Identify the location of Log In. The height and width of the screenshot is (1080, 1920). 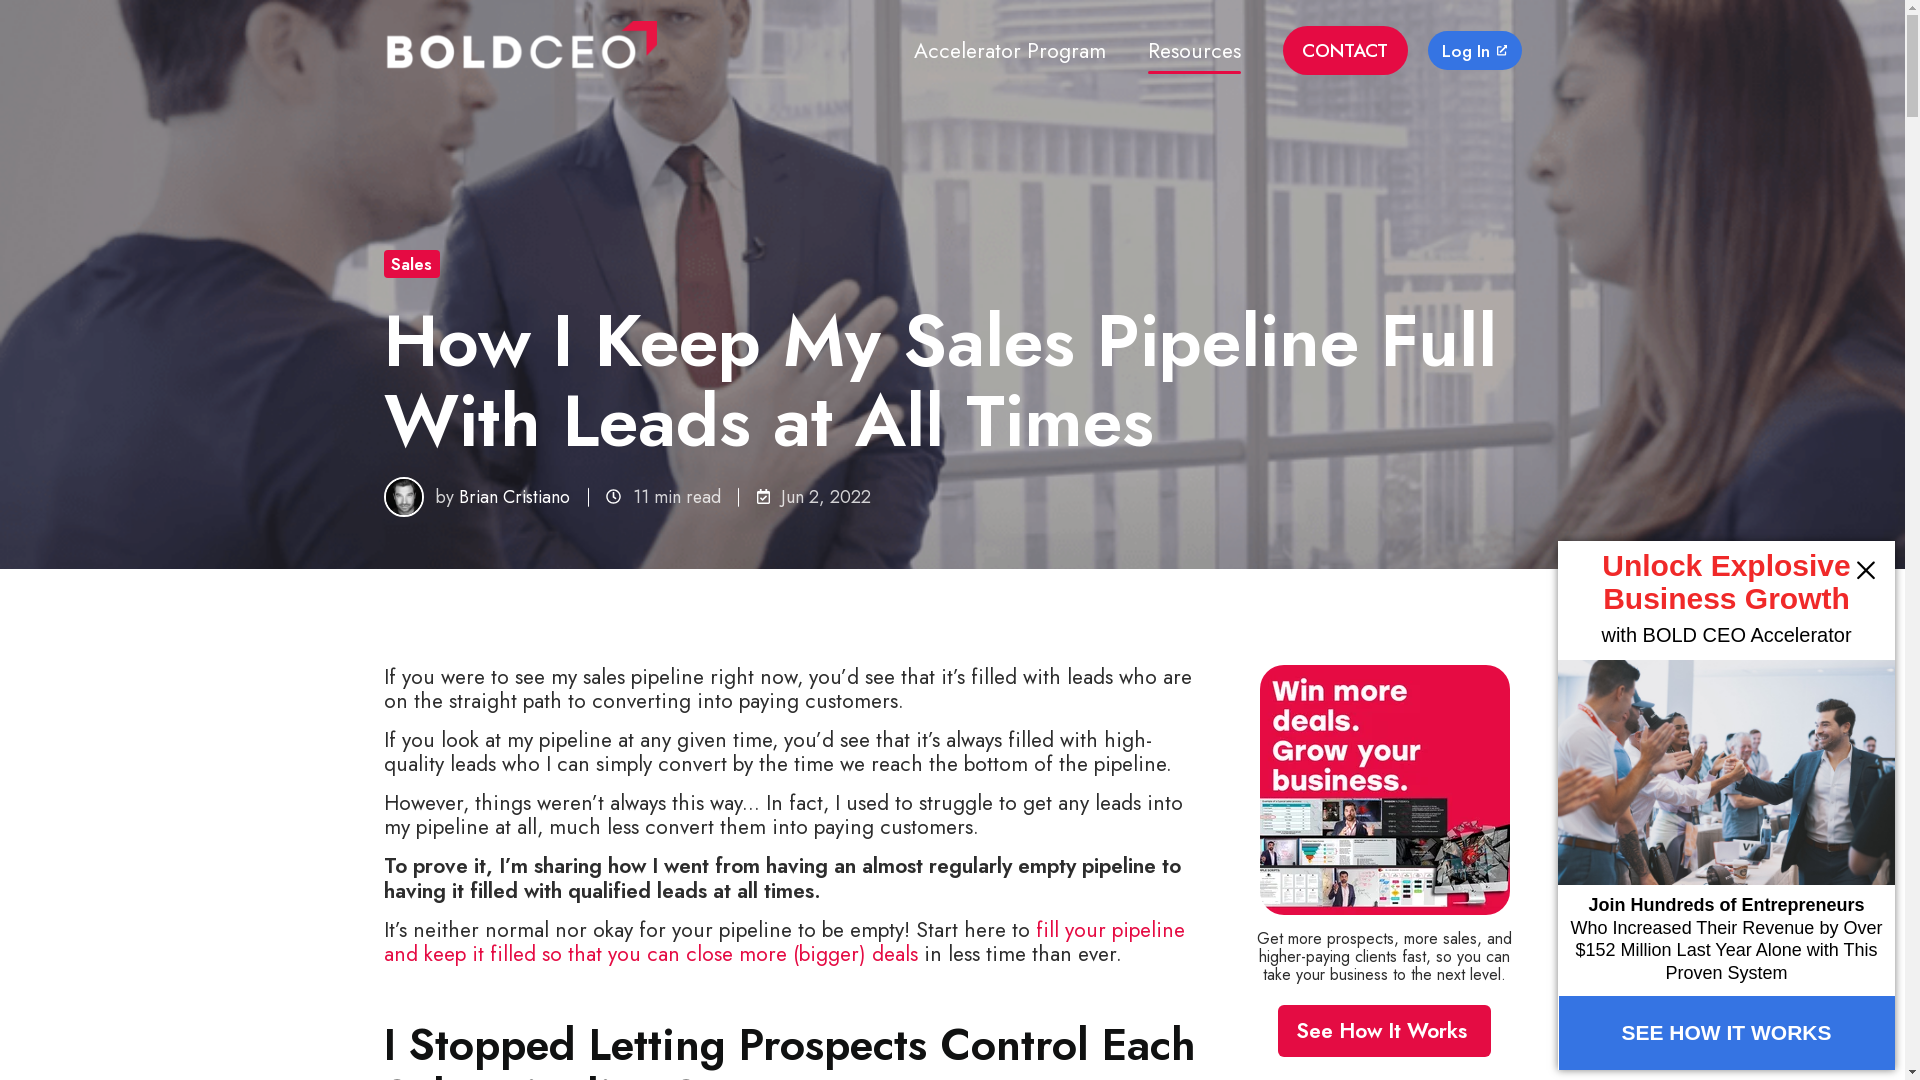
(1475, 50).